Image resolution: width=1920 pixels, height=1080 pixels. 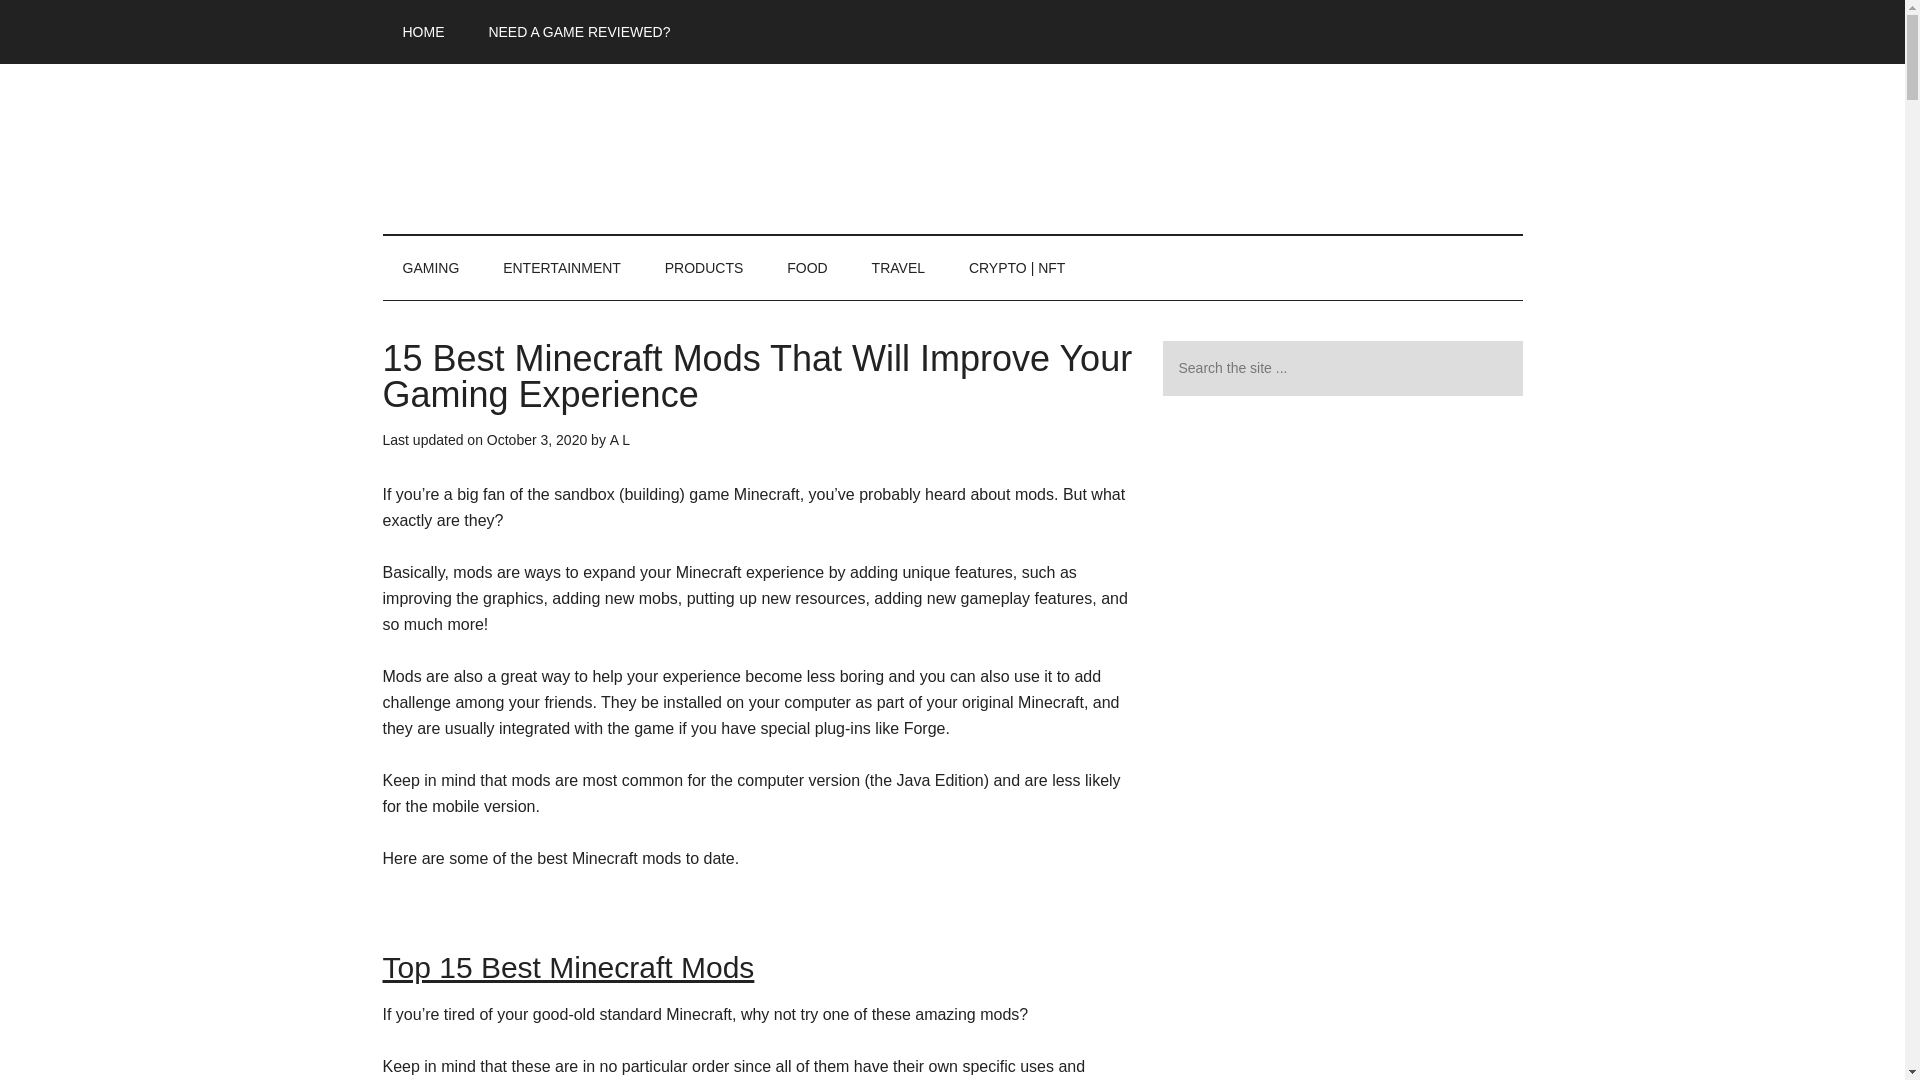 I want to click on HOME, so click(x=423, y=32).